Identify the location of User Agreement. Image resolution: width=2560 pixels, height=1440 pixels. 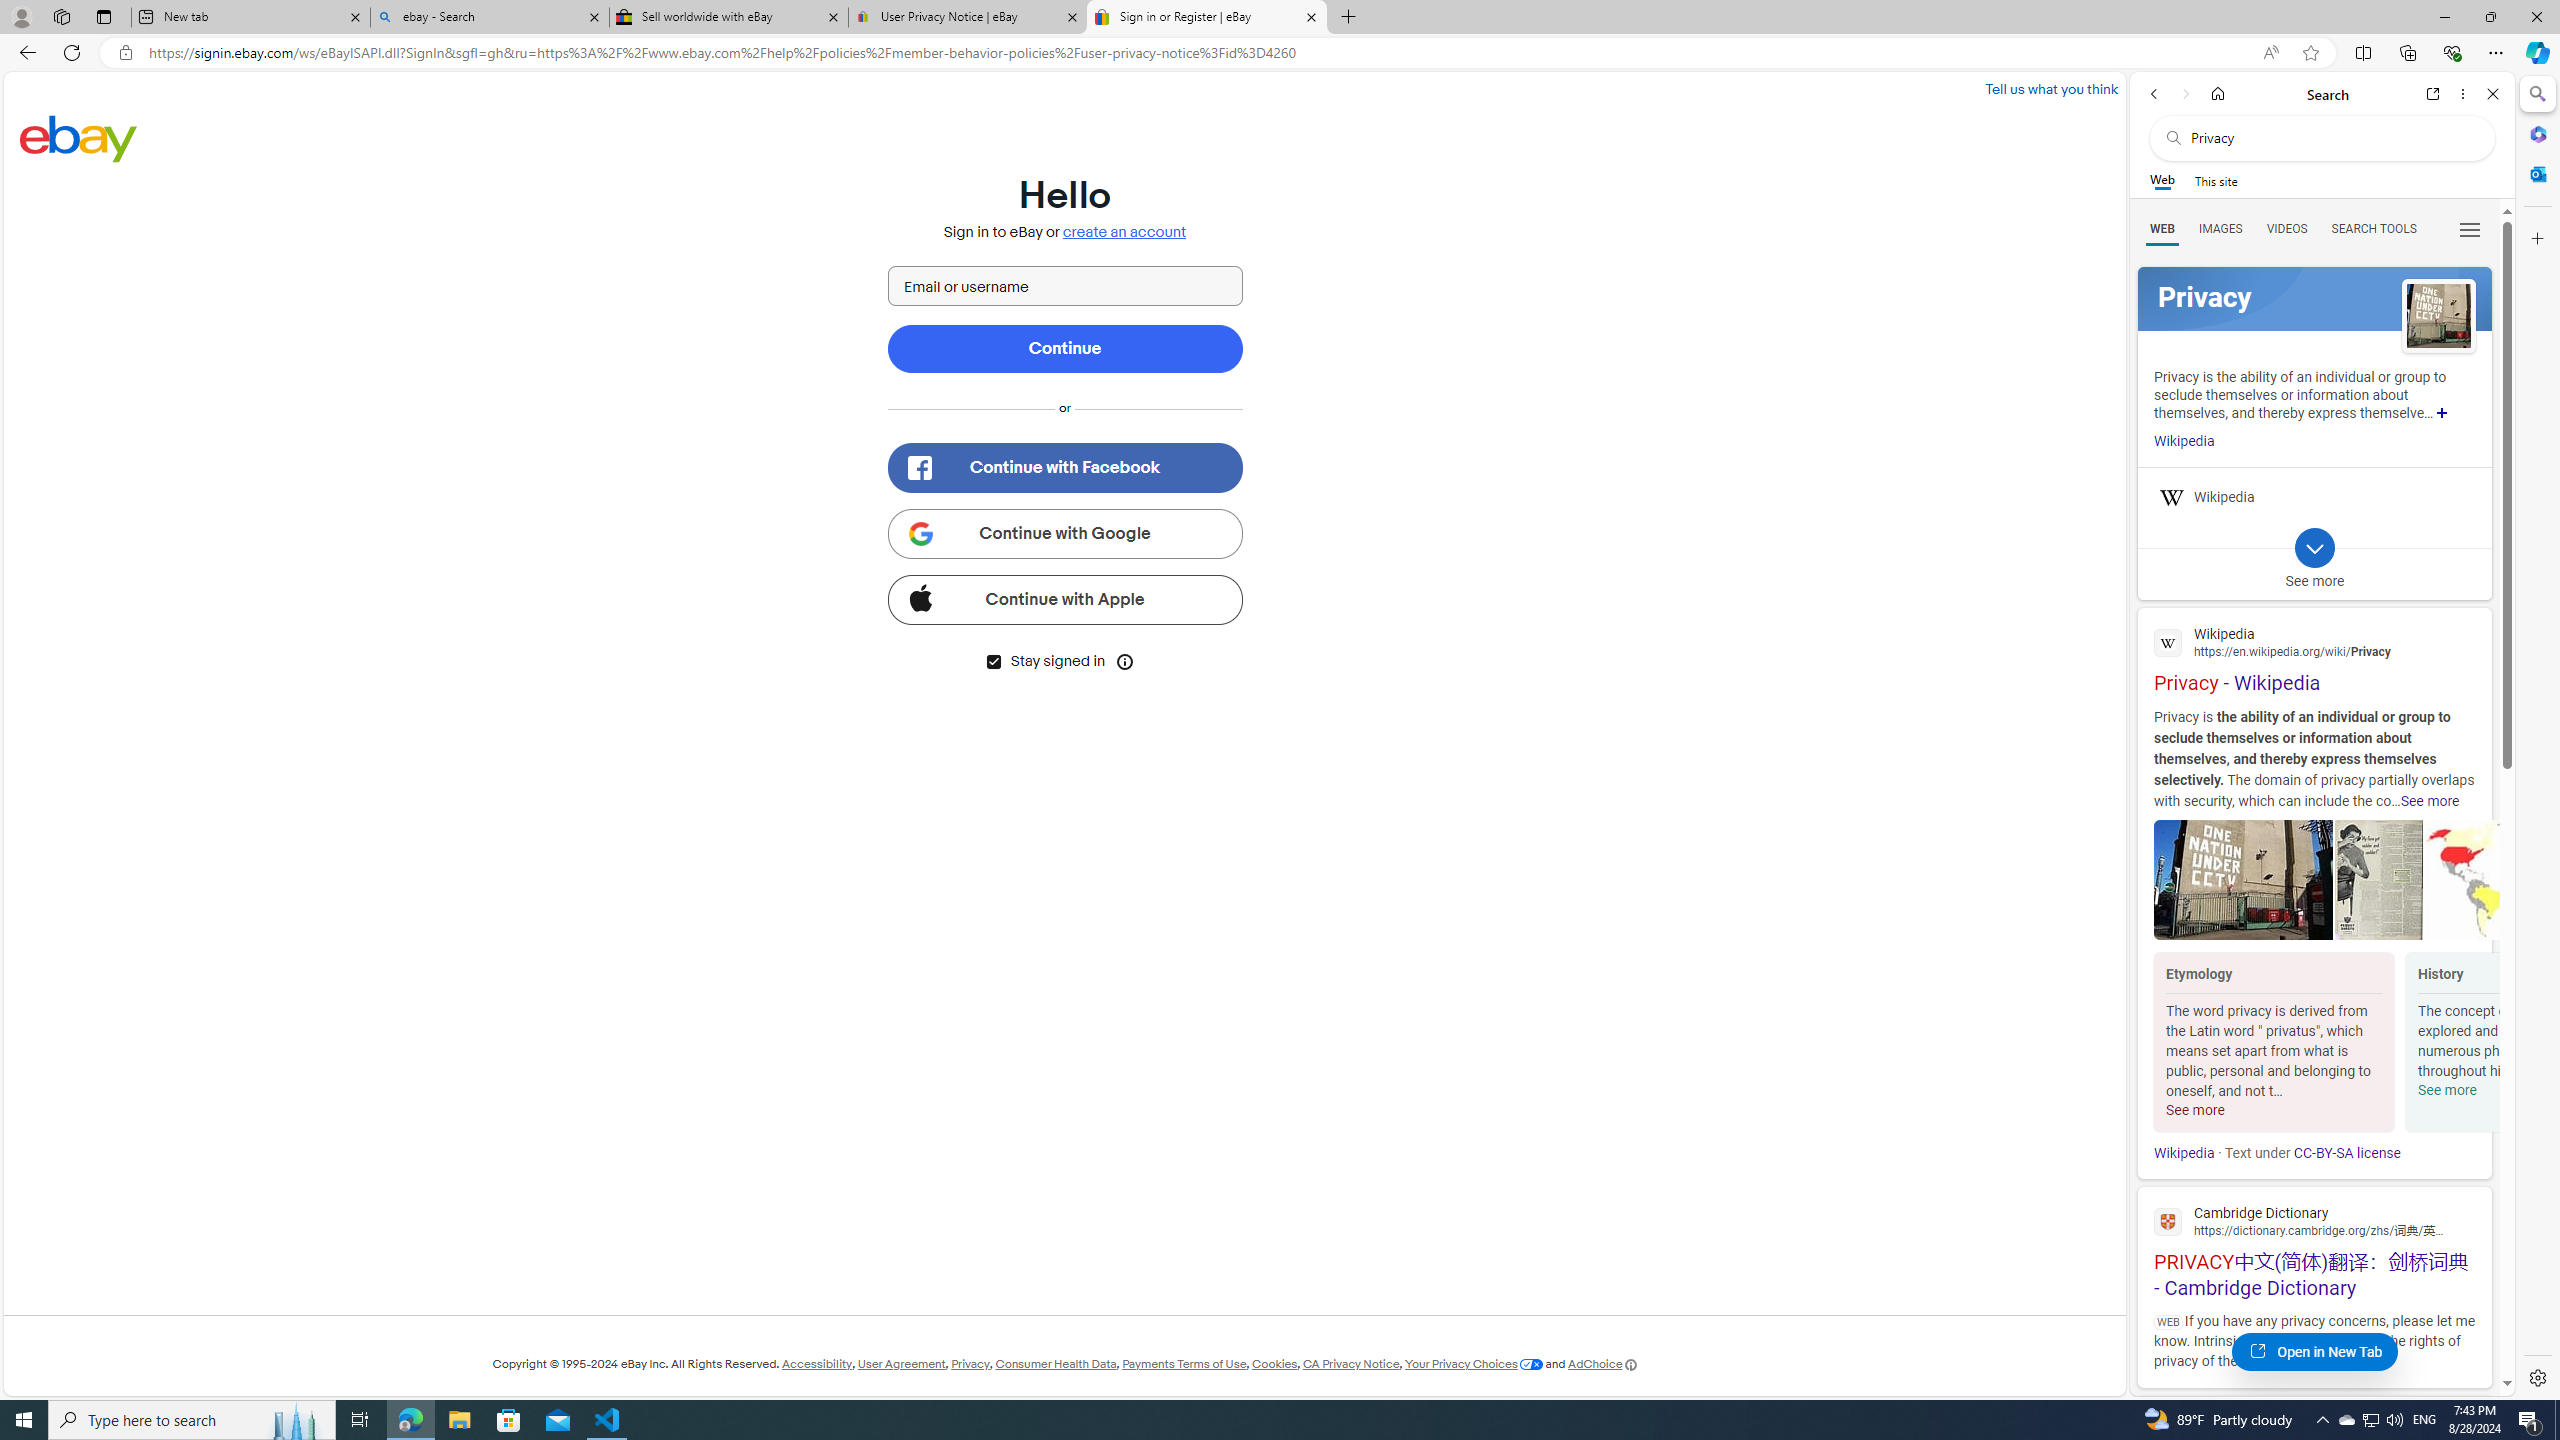
(902, 1364).